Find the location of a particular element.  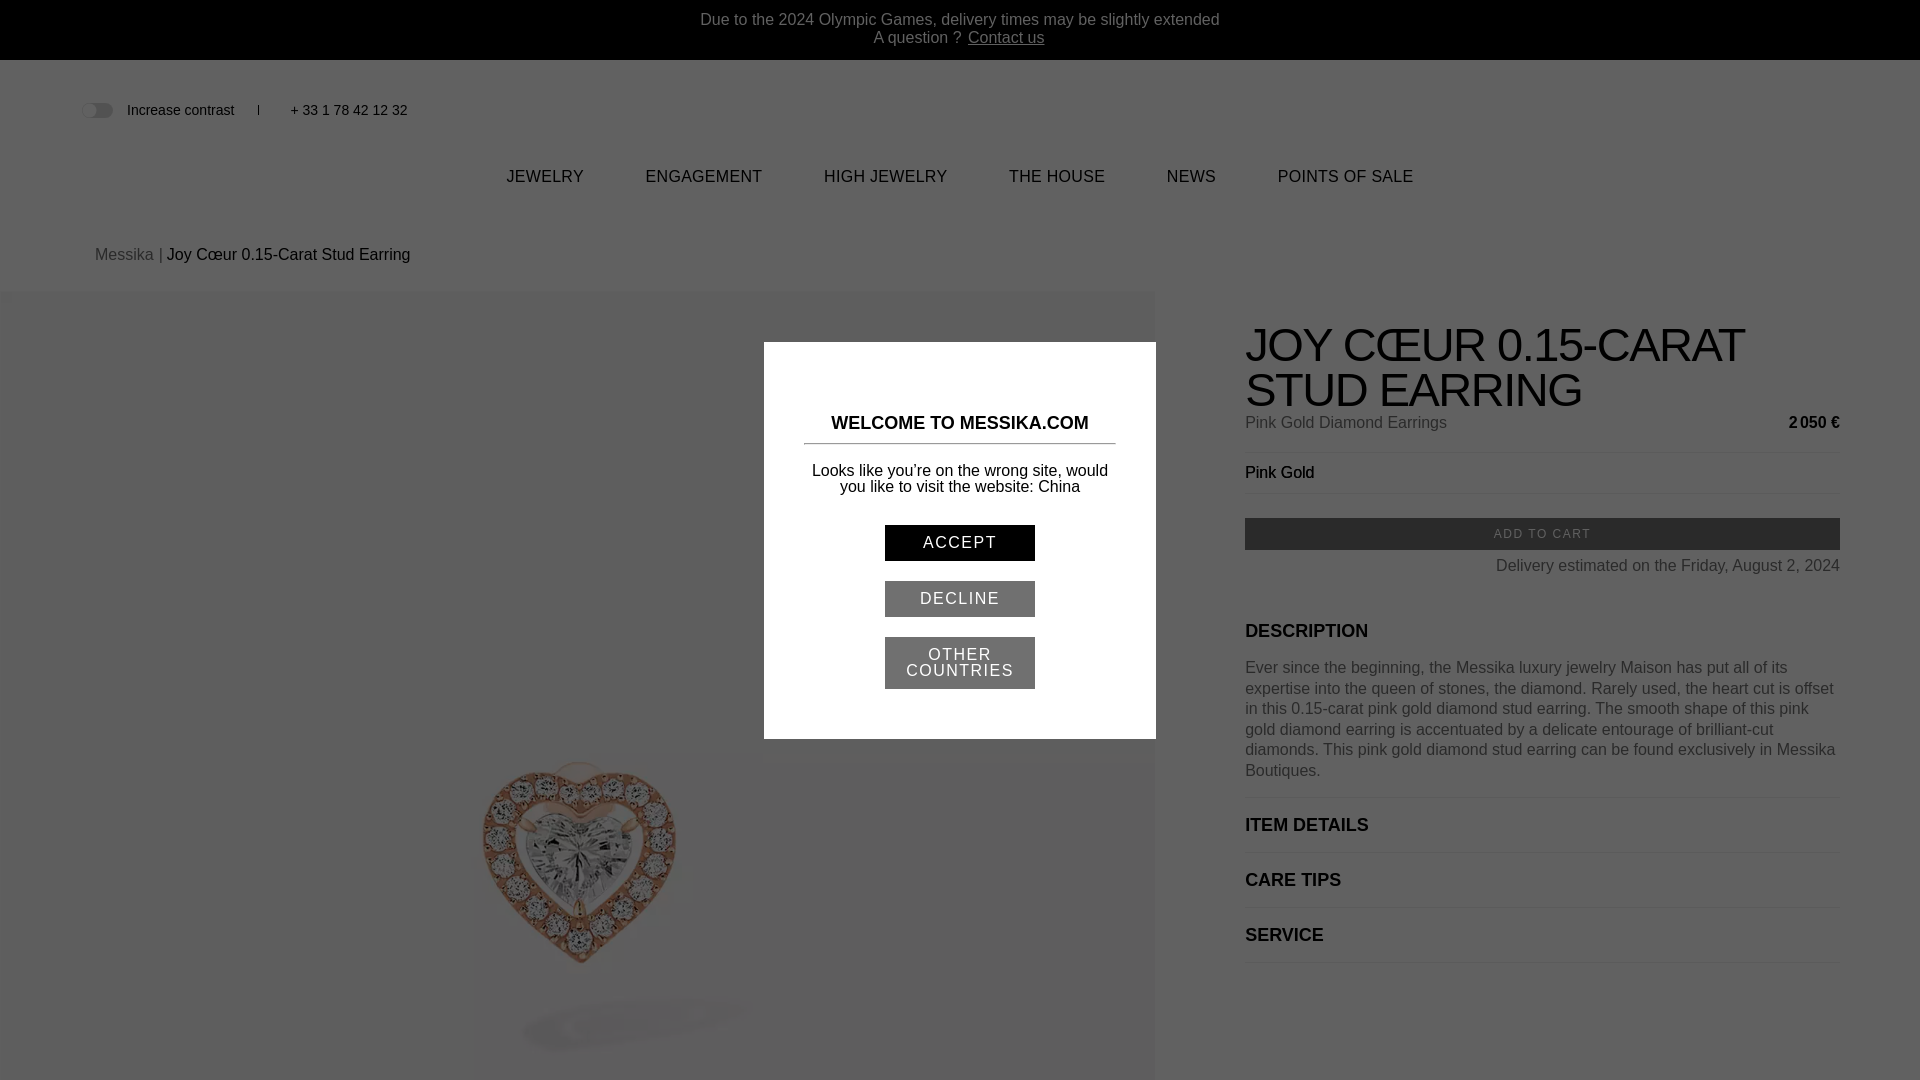

Shopping Cart is located at coordinates (1794, 110).